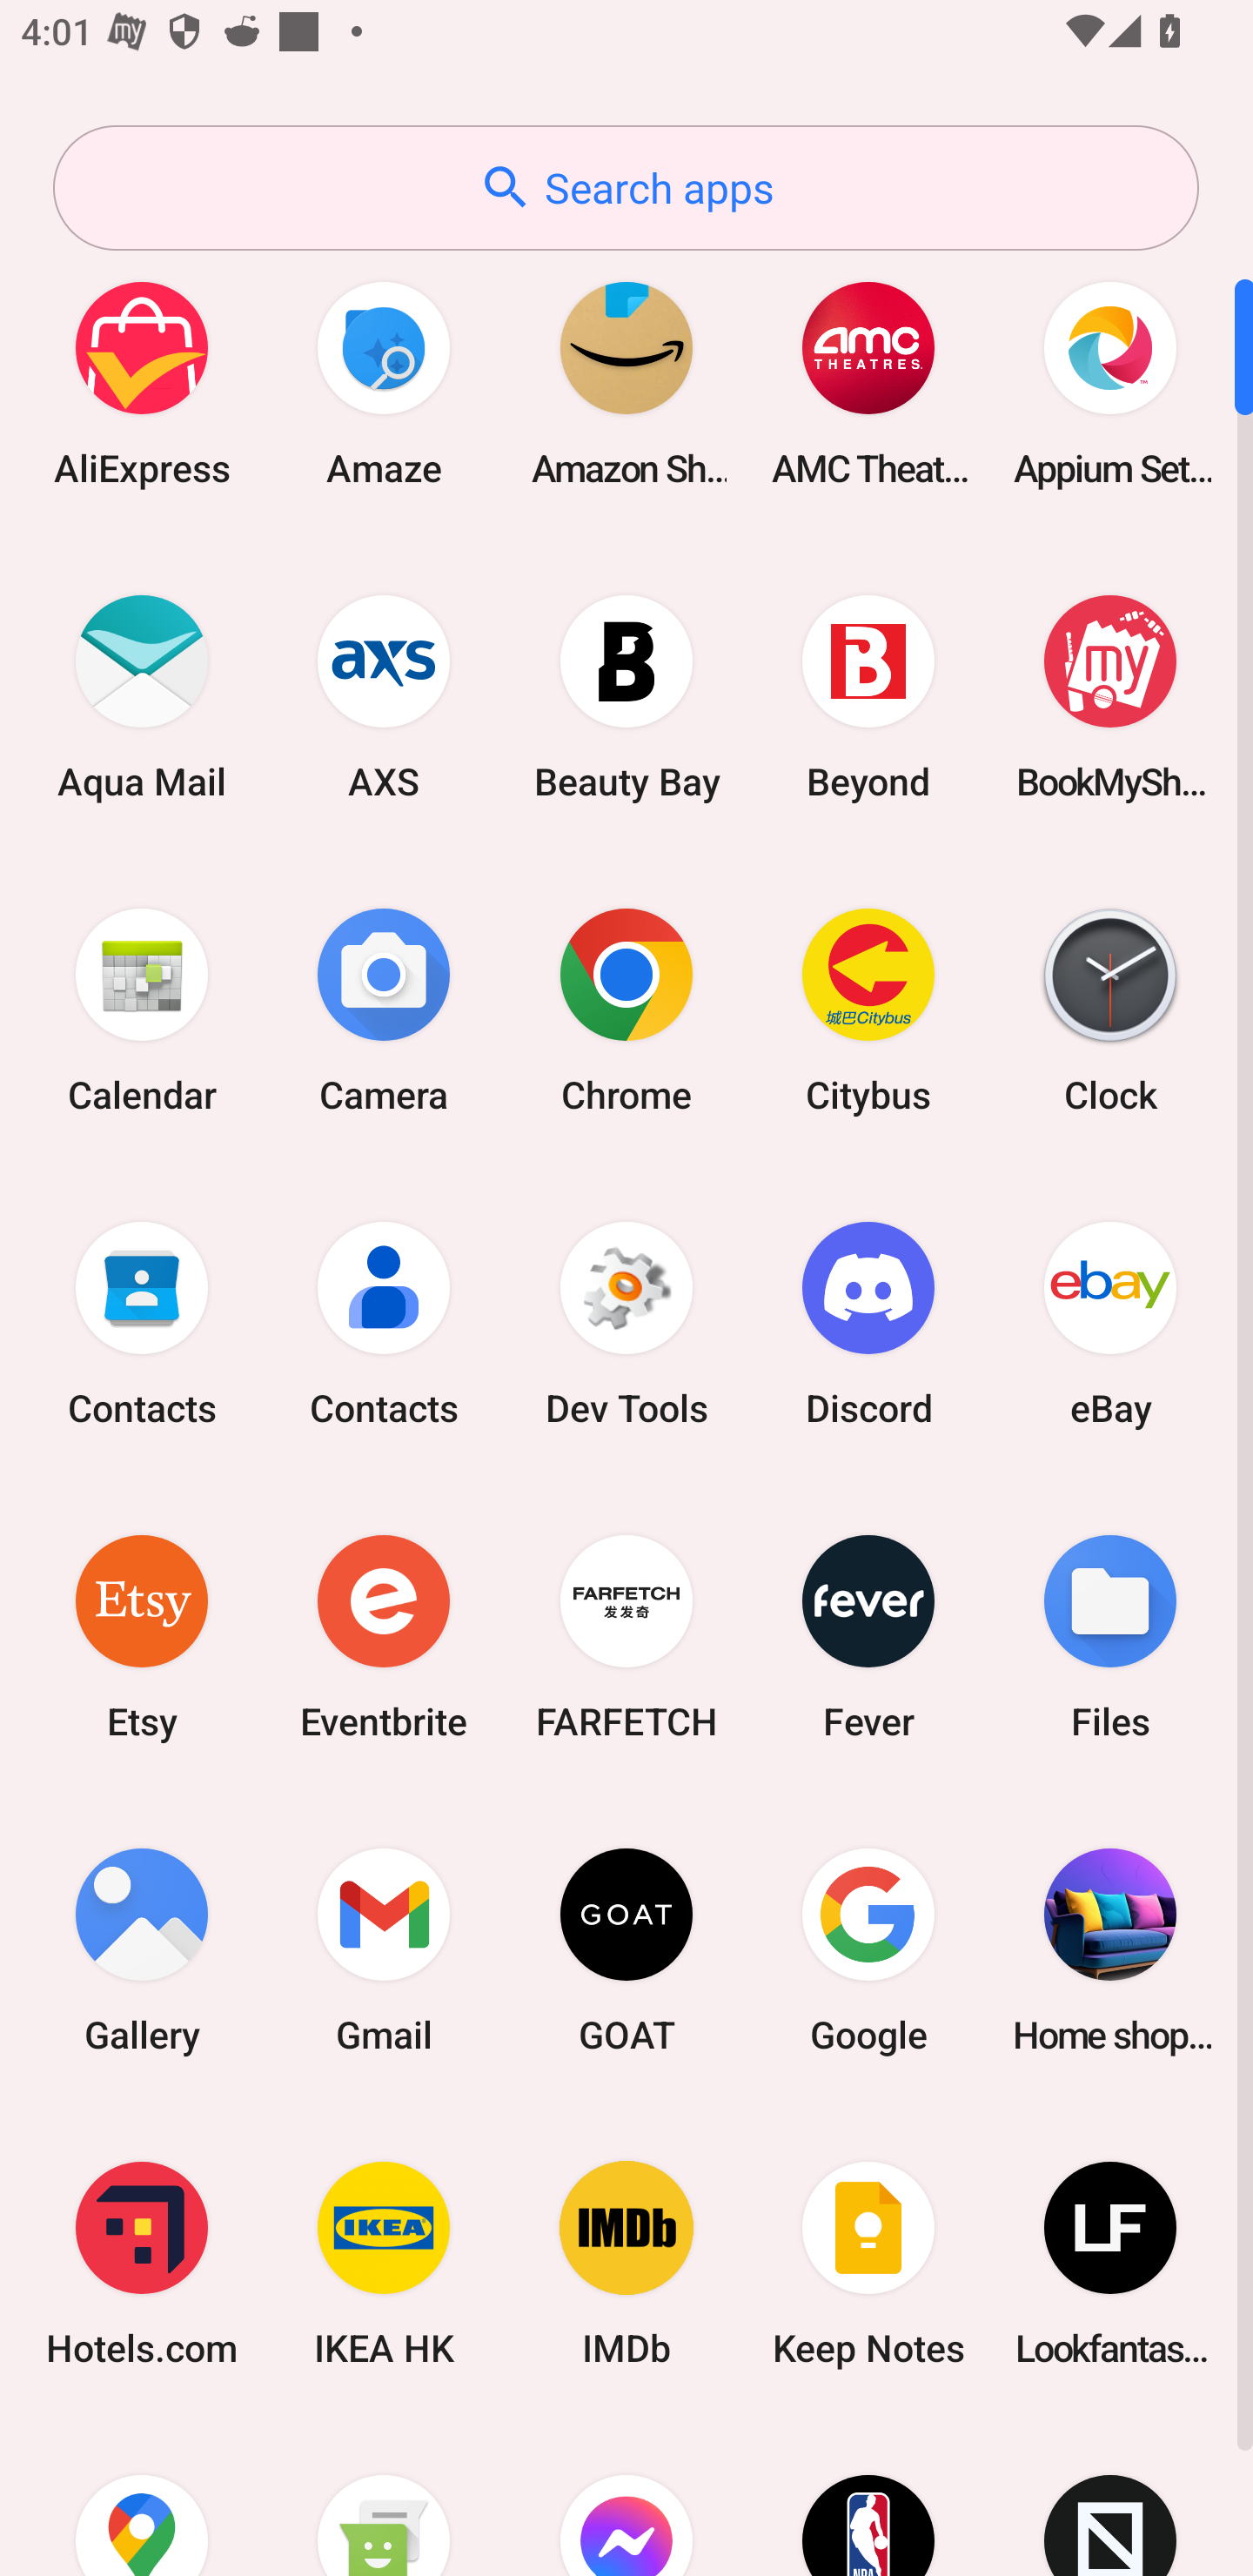  I want to click on IKEA HK, so click(384, 2264).